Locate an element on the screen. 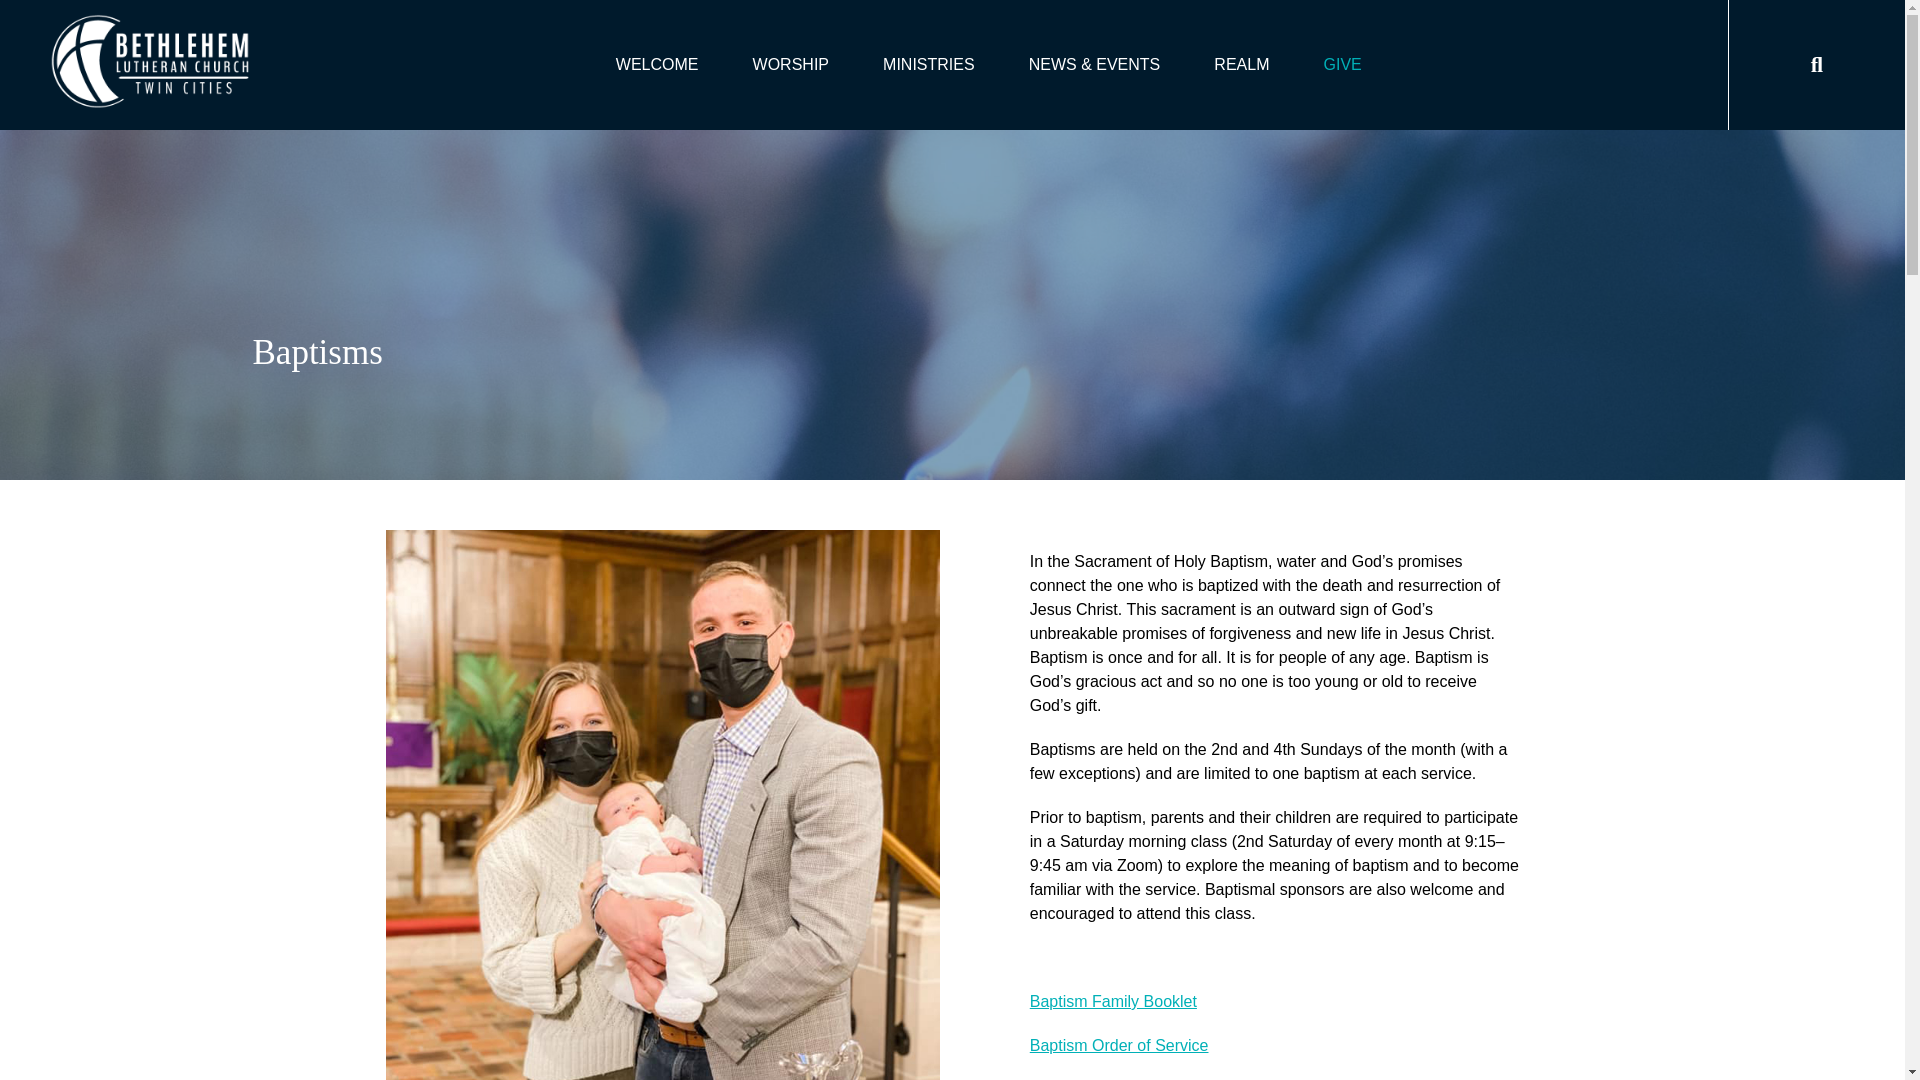  WORSHIP is located at coordinates (791, 64).